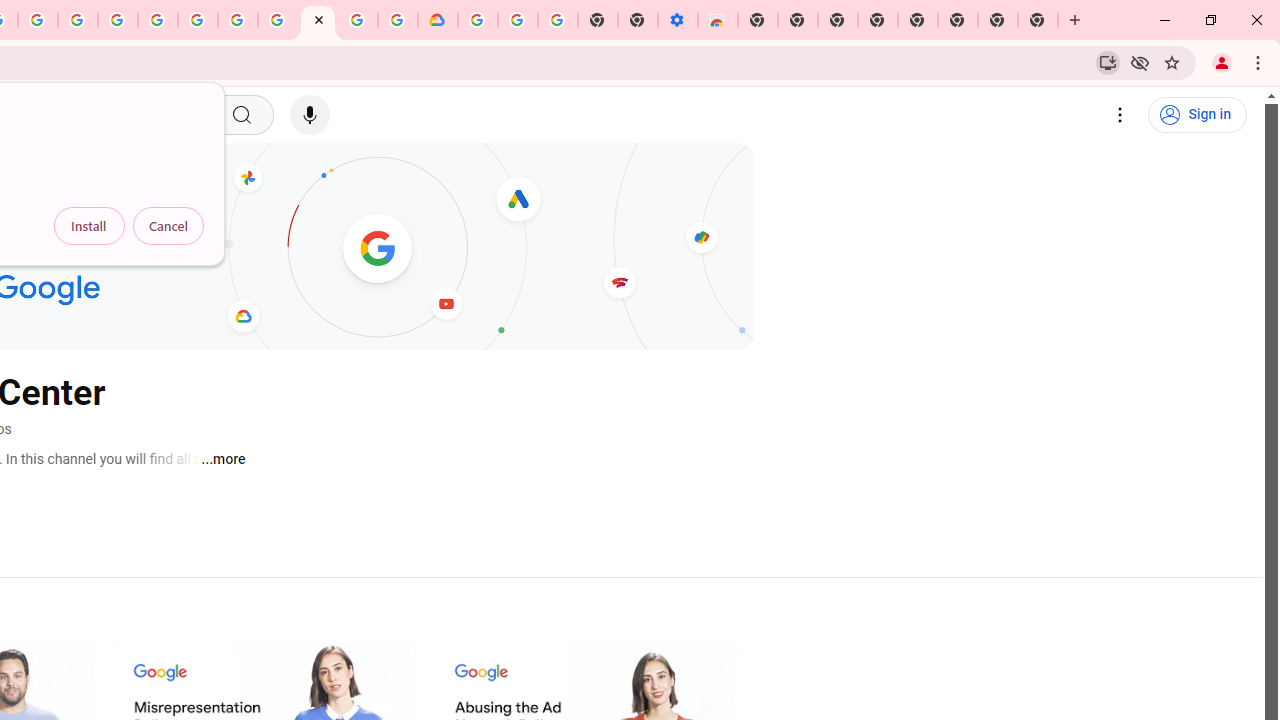 The width and height of the screenshot is (1280, 720). Describe the element at coordinates (238, 20) in the screenshot. I see `Google Account Help` at that location.